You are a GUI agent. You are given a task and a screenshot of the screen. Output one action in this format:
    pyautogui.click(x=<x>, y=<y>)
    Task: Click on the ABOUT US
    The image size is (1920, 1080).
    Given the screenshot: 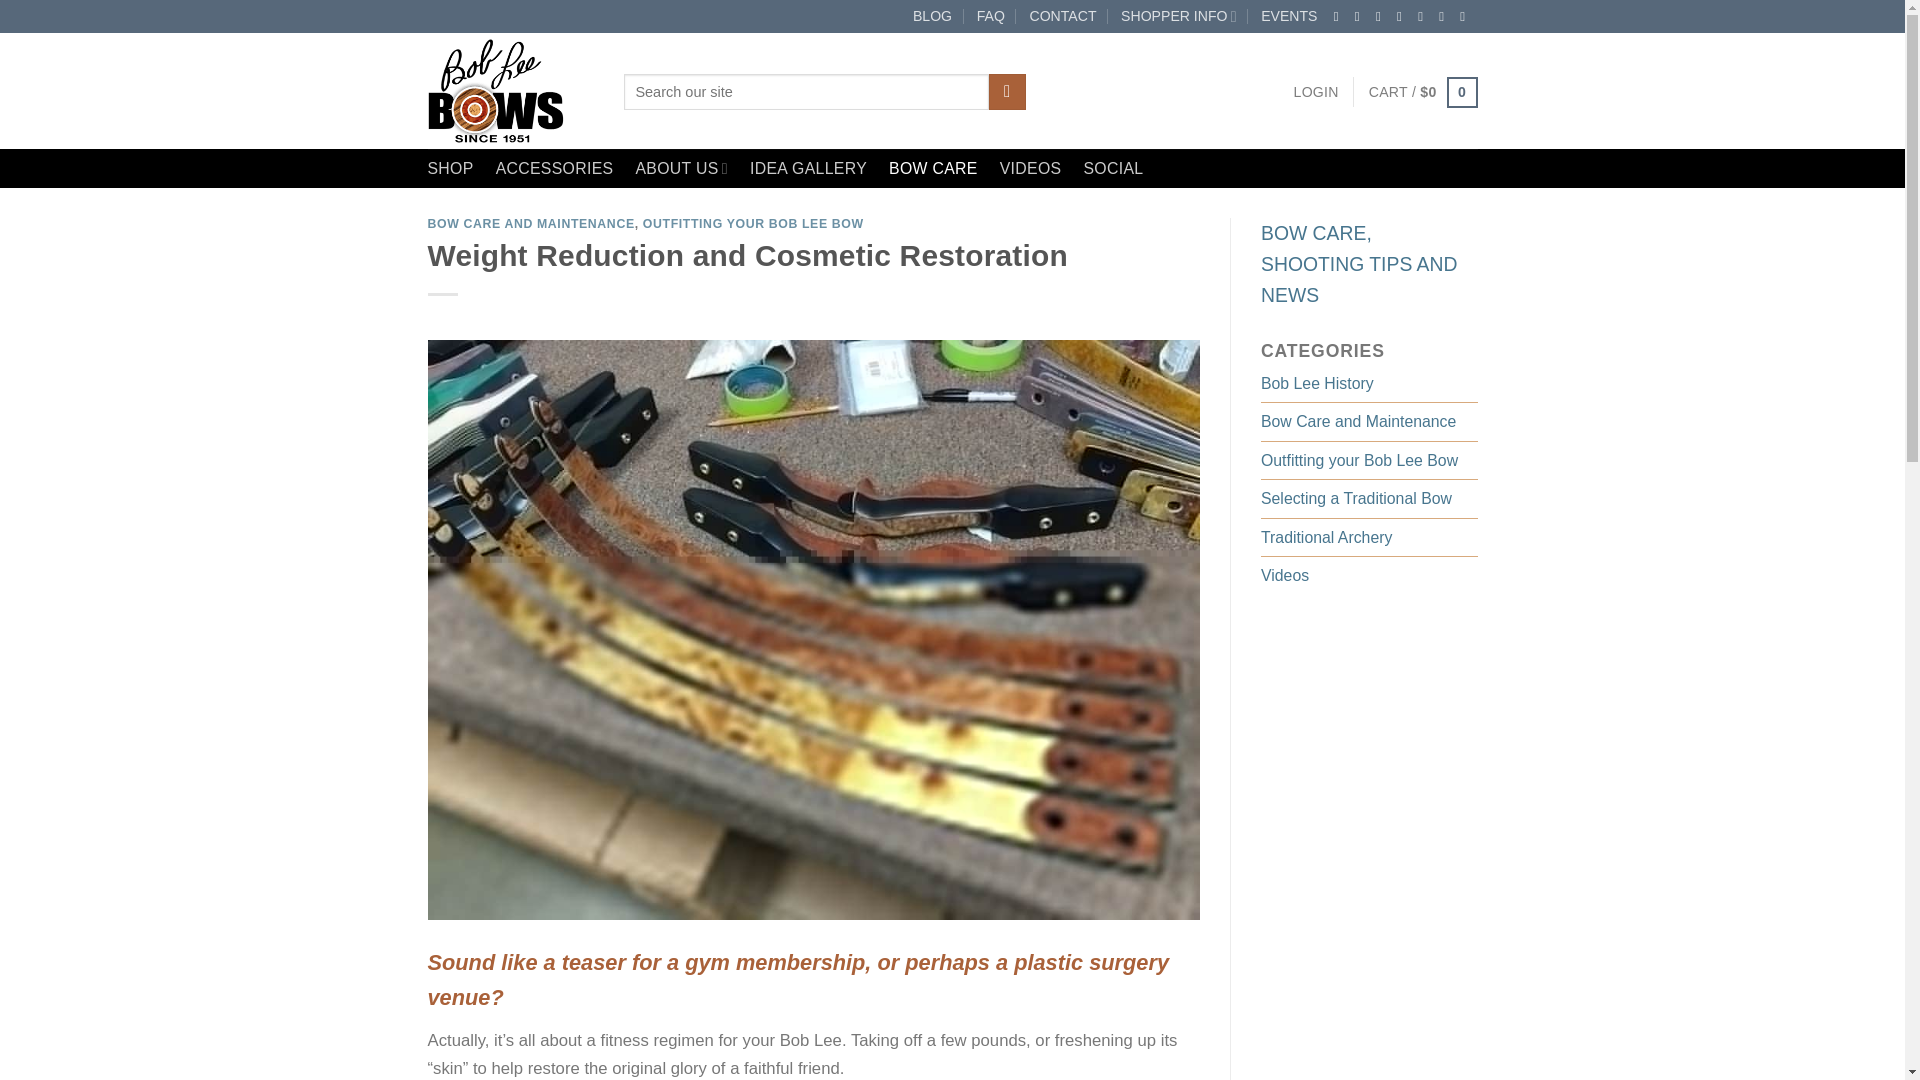 What is the action you would take?
    pyautogui.click(x=681, y=168)
    